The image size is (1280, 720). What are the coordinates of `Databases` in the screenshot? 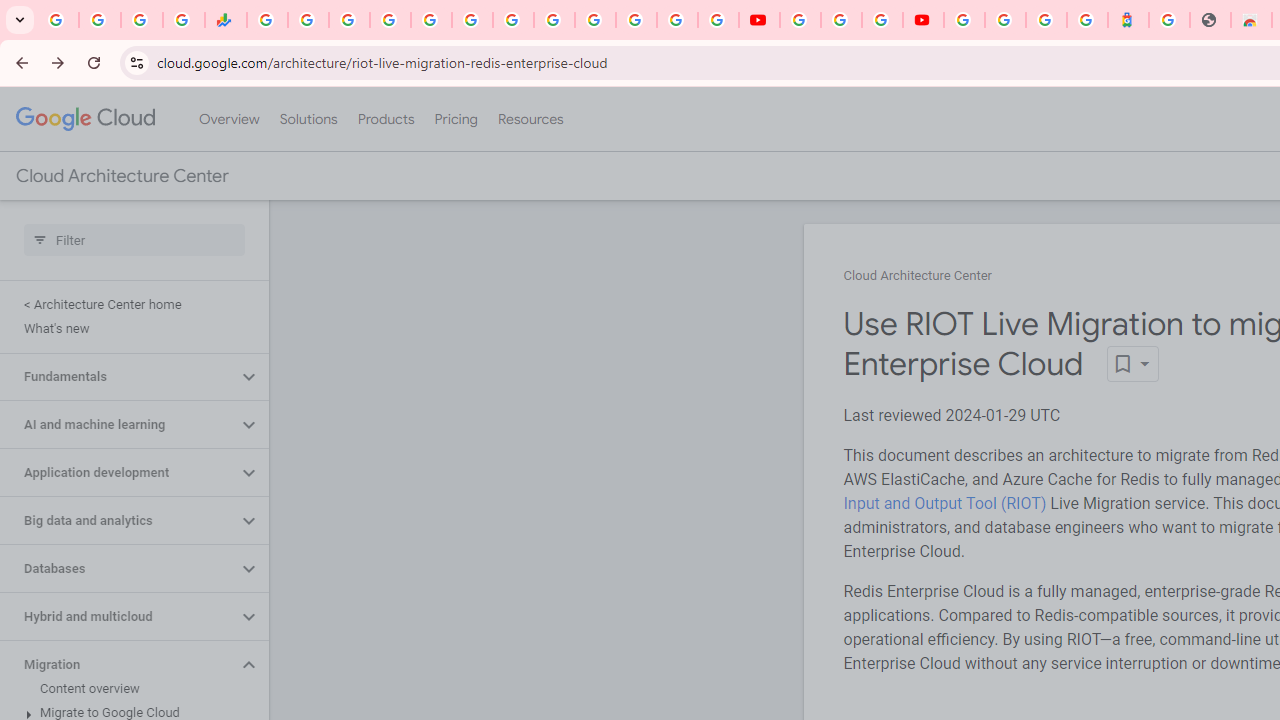 It's located at (118, 569).